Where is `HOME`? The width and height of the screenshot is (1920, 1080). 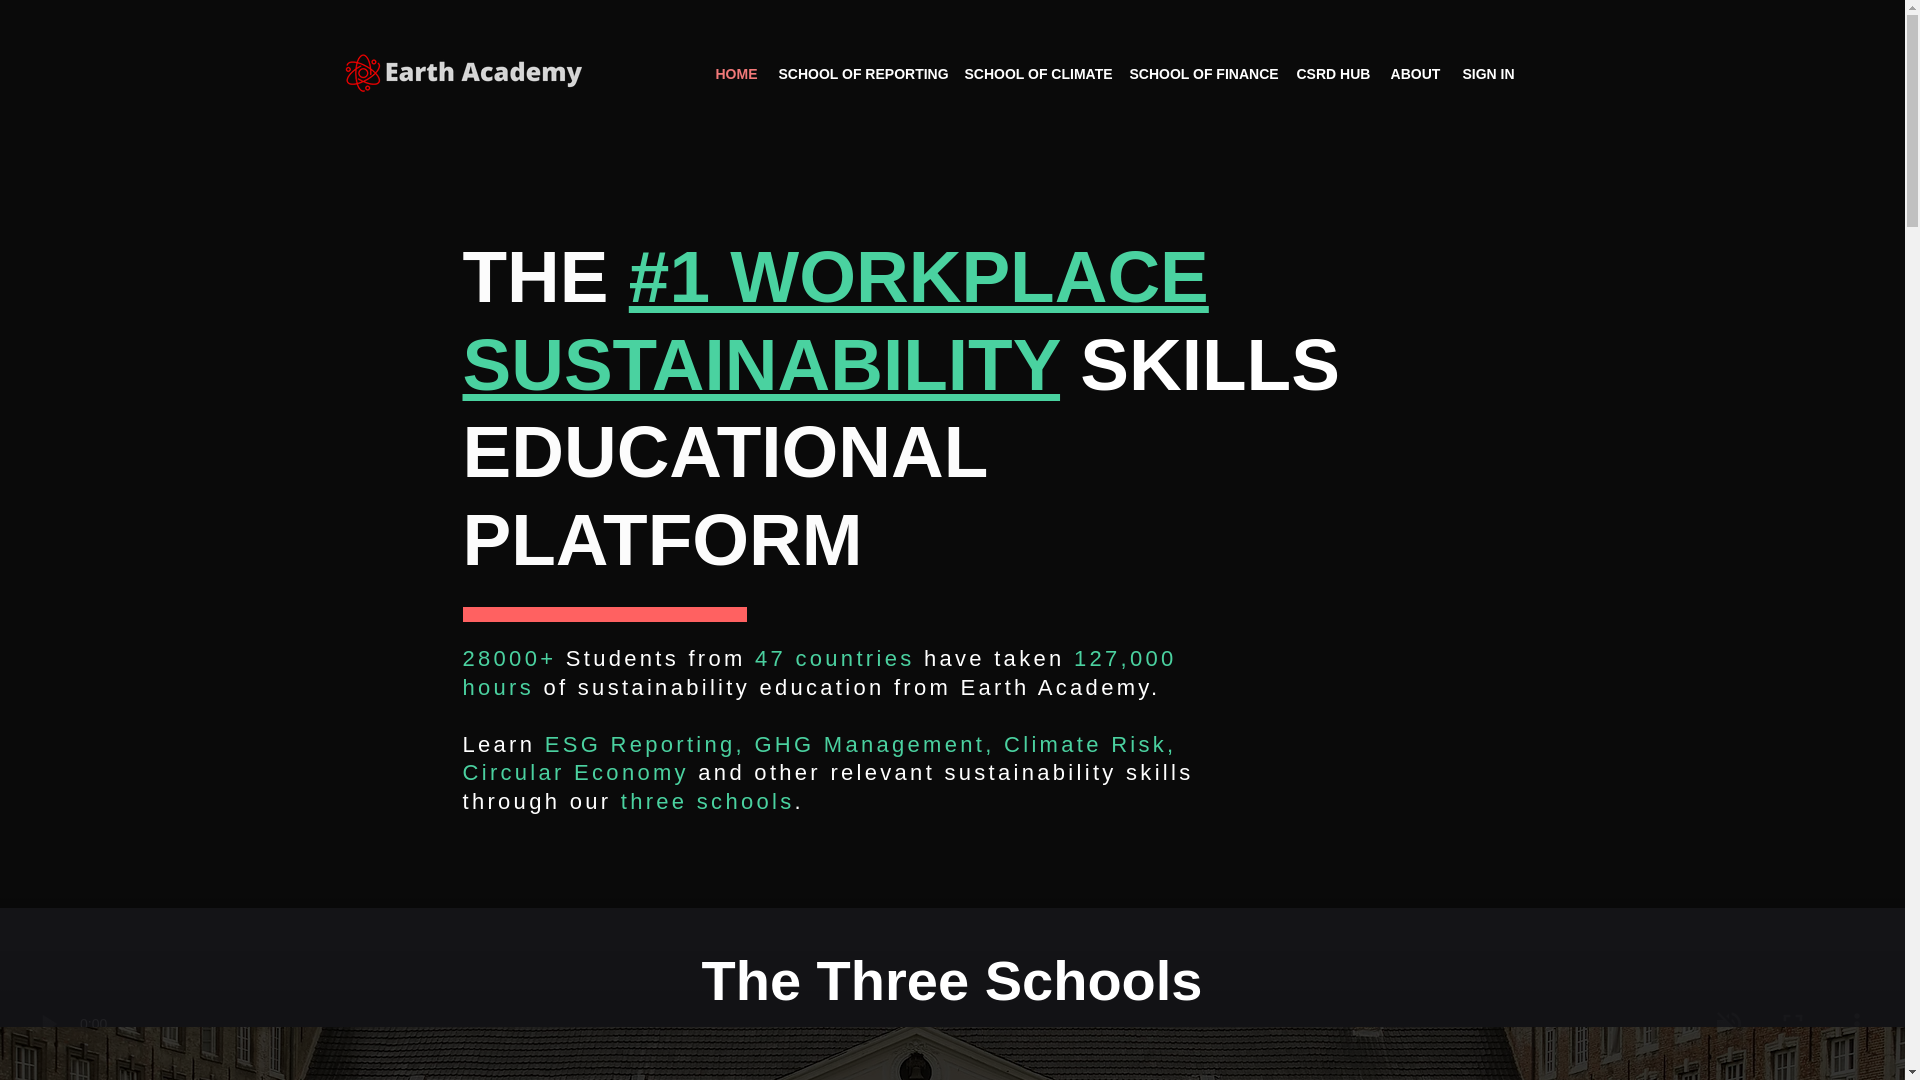
HOME is located at coordinates (735, 74).